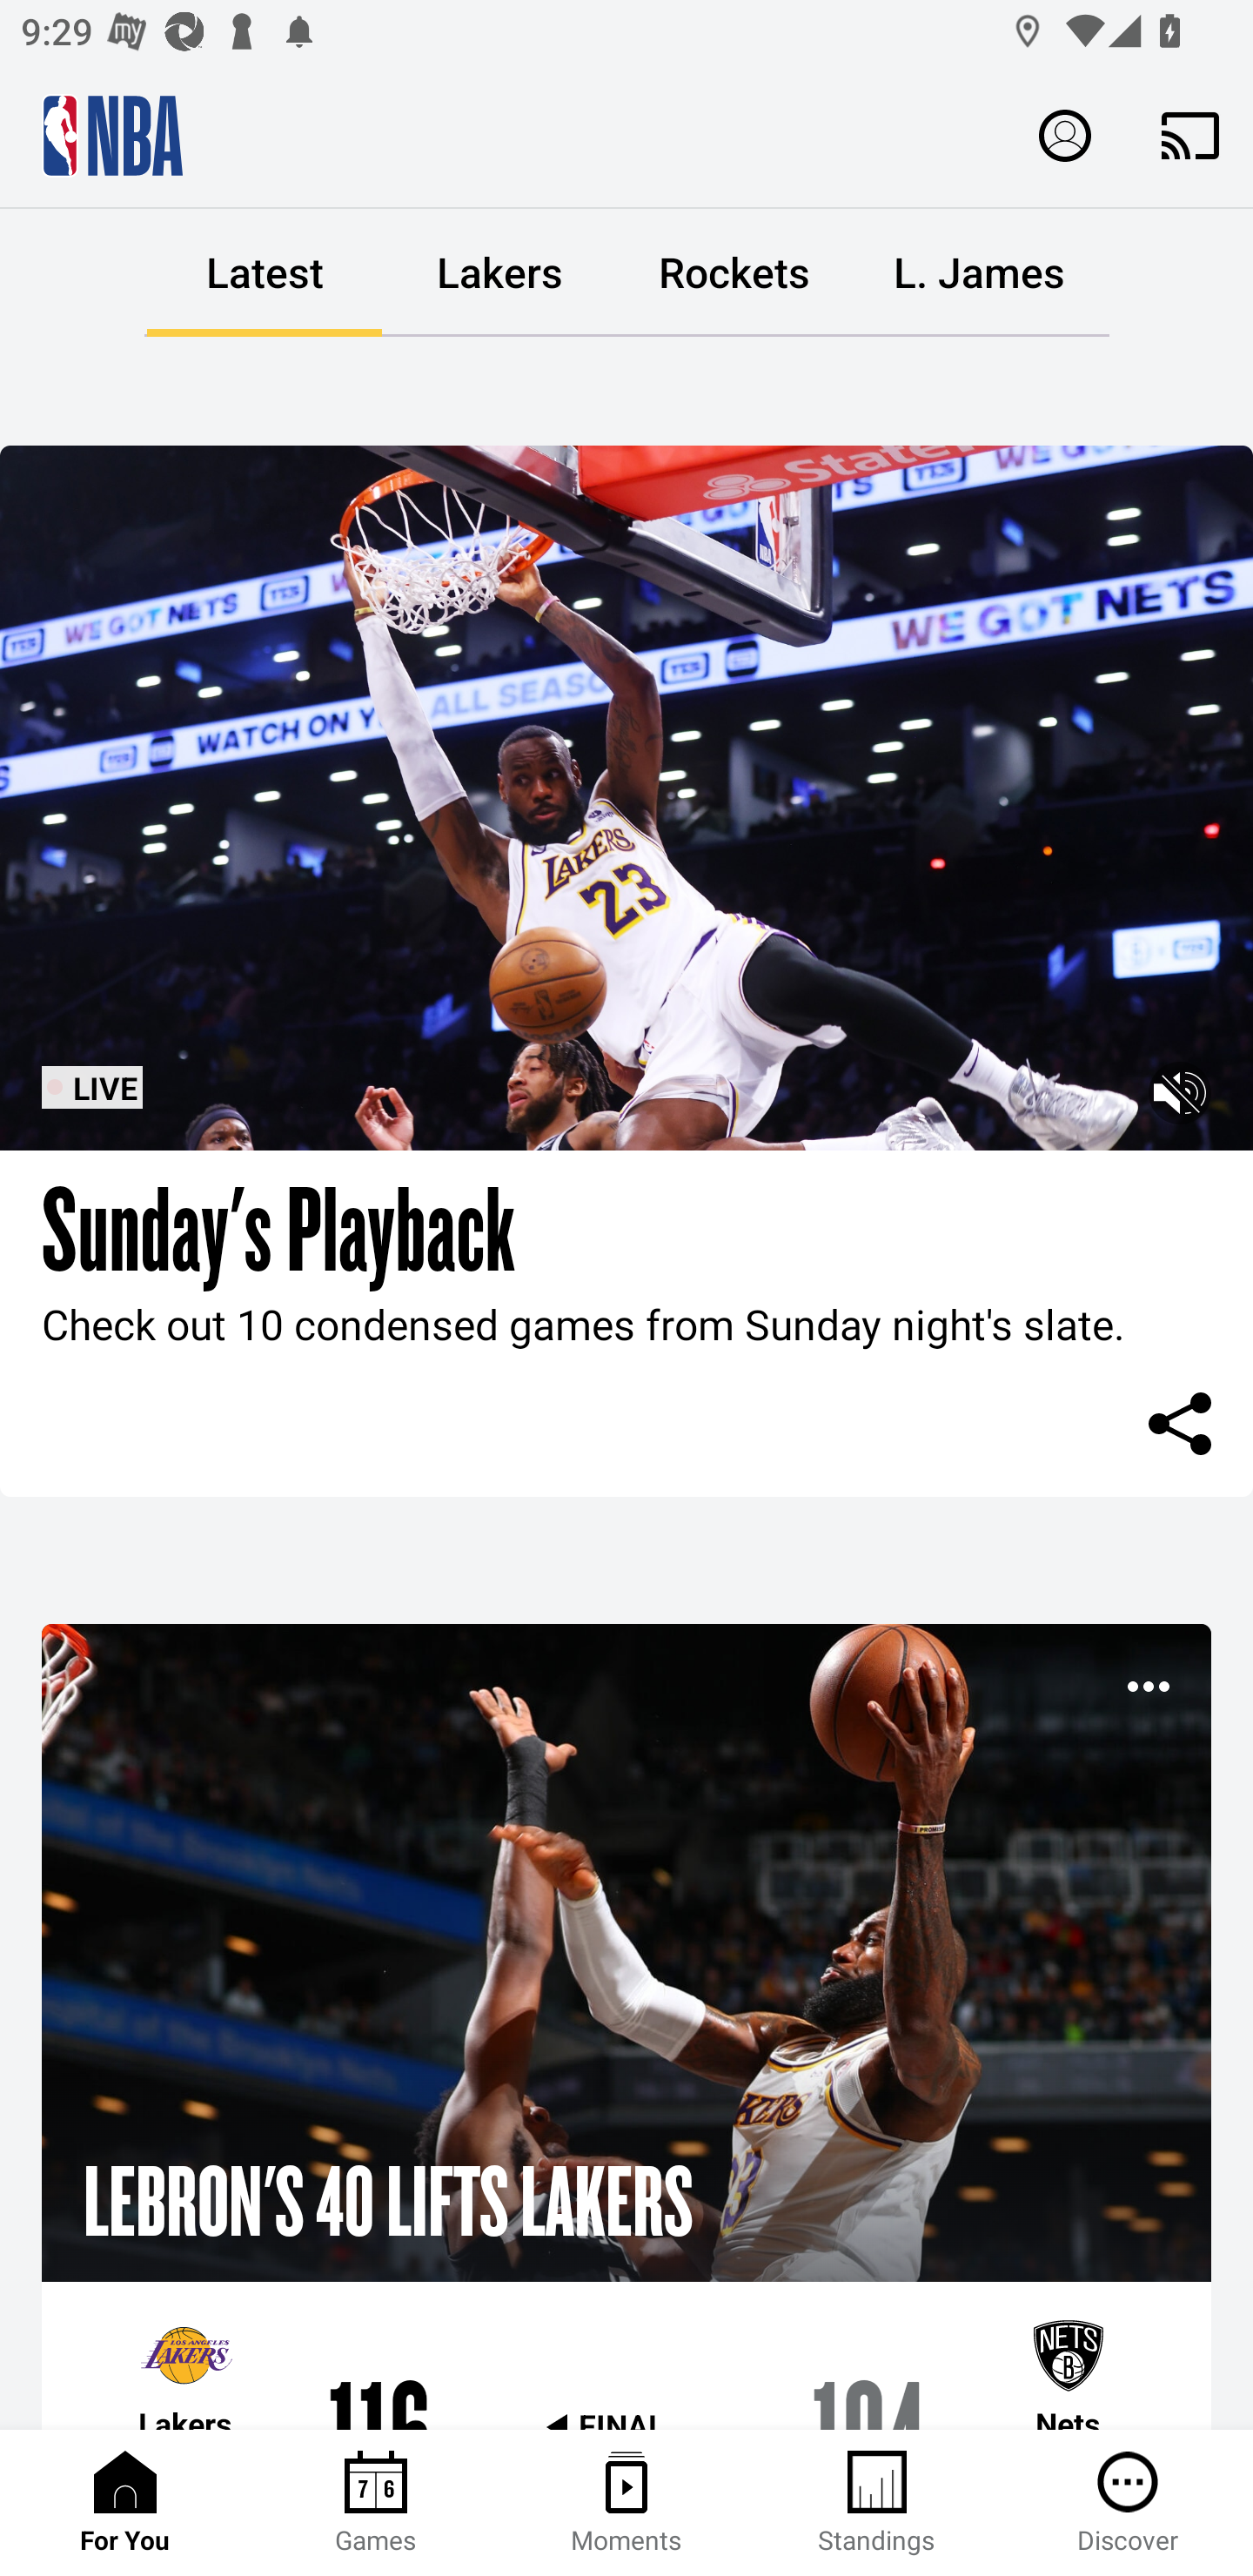  Describe the element at coordinates (734, 273) in the screenshot. I see `Rockets` at that location.